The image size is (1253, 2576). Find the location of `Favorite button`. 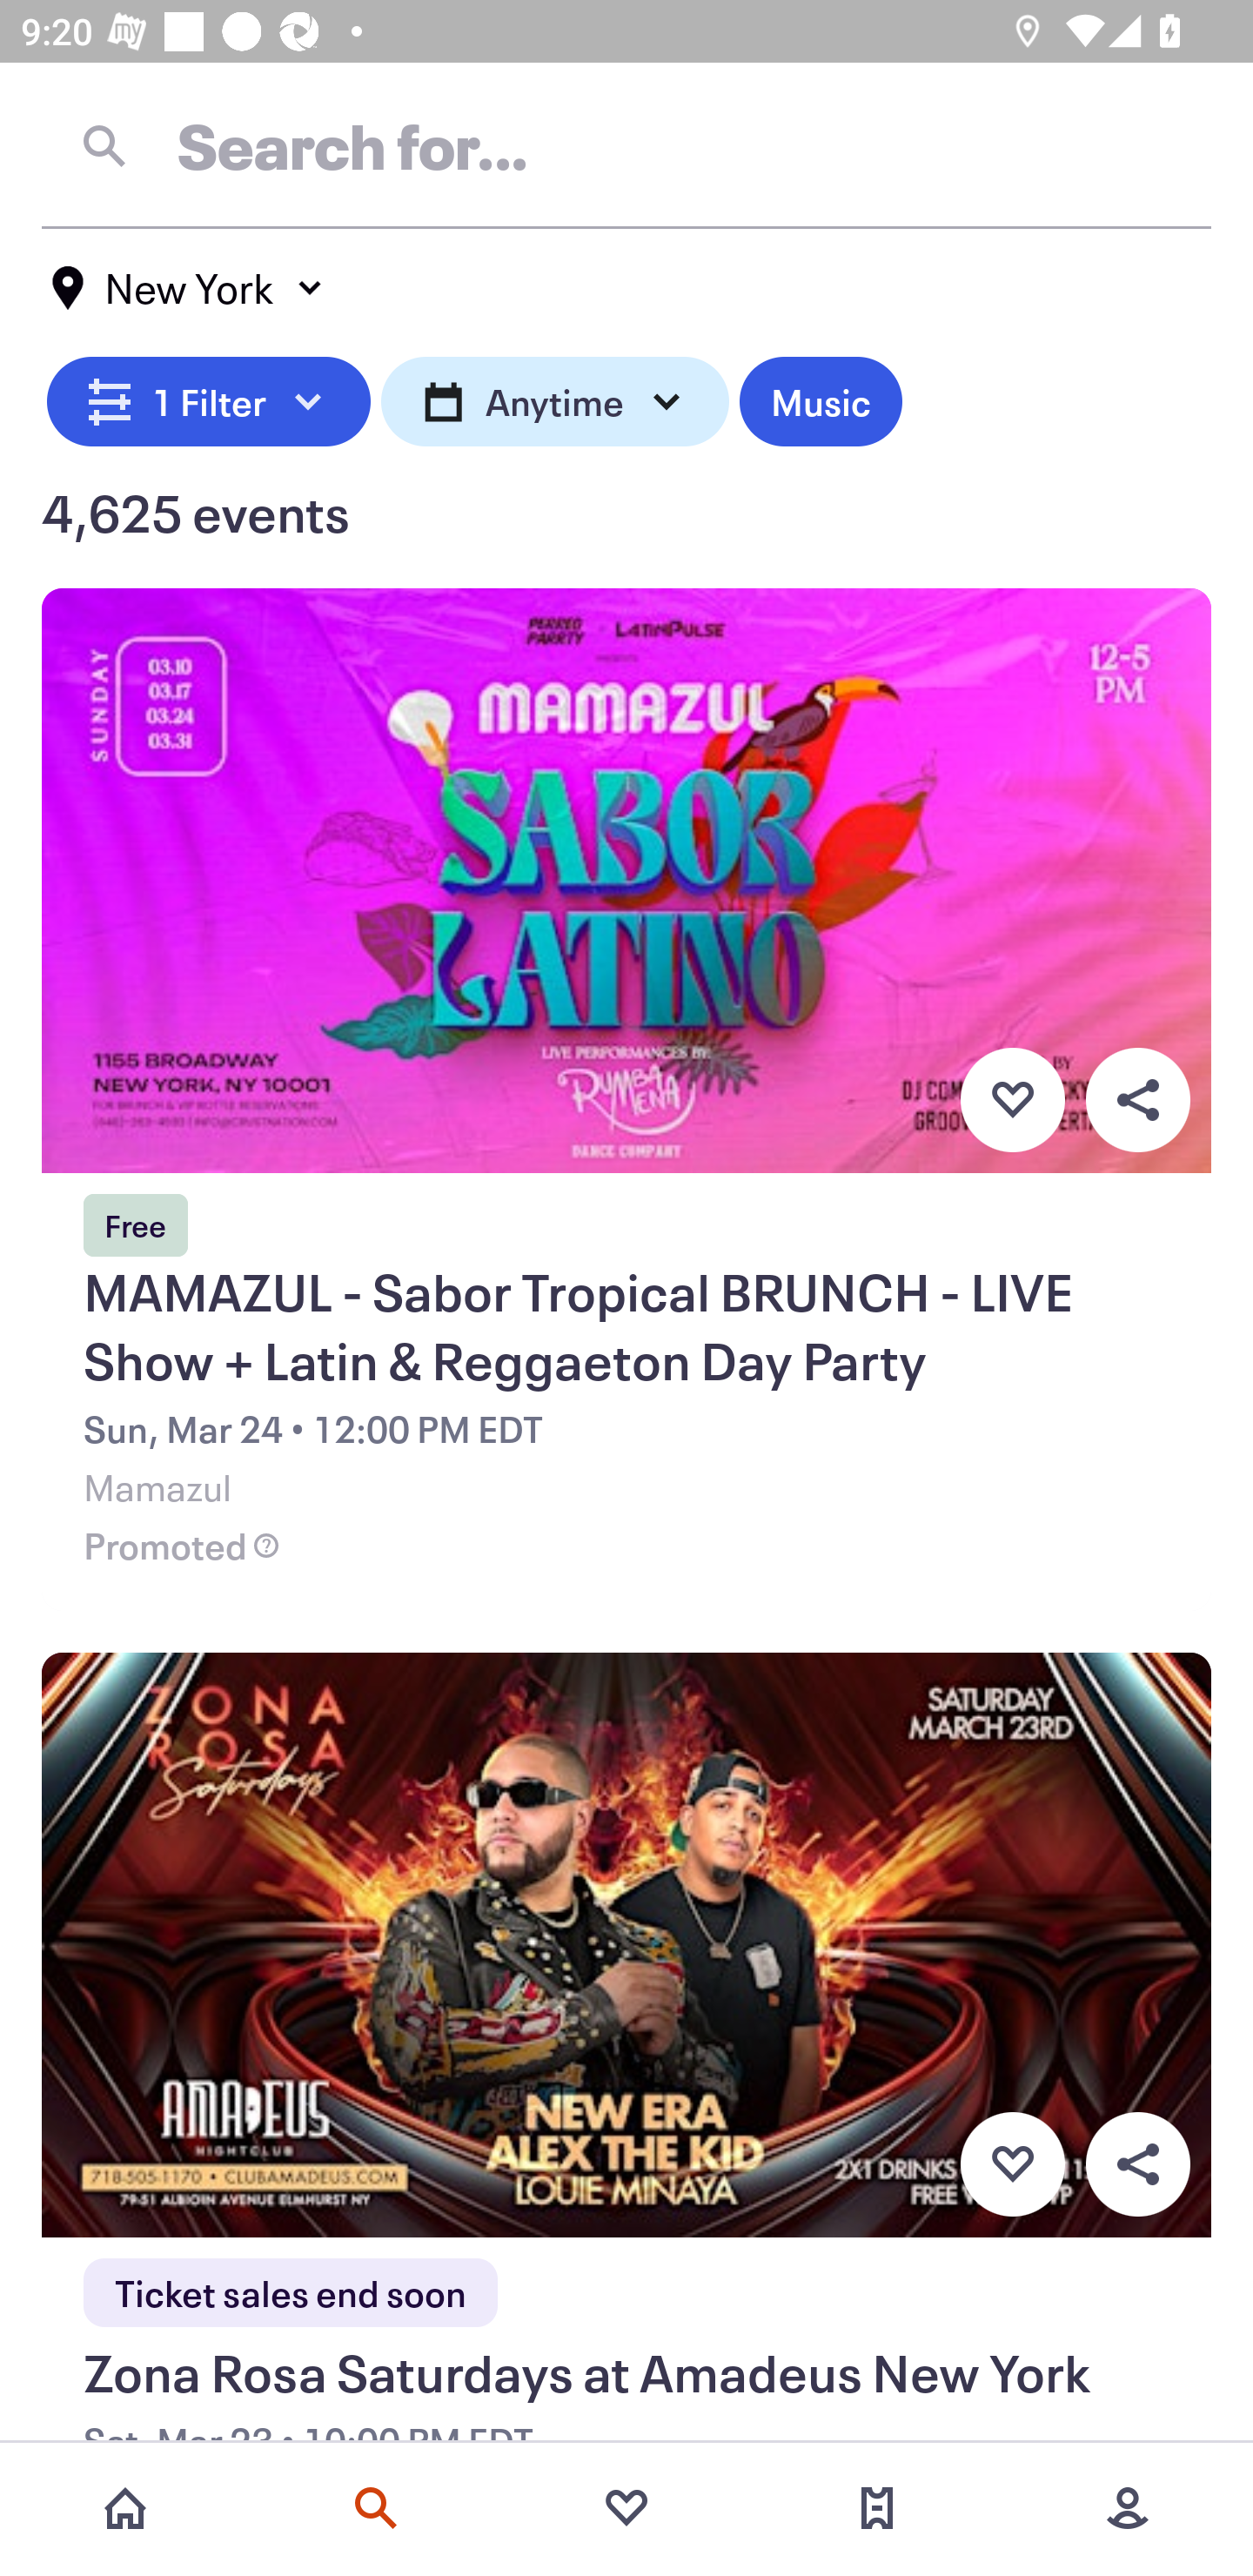

Favorite button is located at coordinates (1012, 2165).